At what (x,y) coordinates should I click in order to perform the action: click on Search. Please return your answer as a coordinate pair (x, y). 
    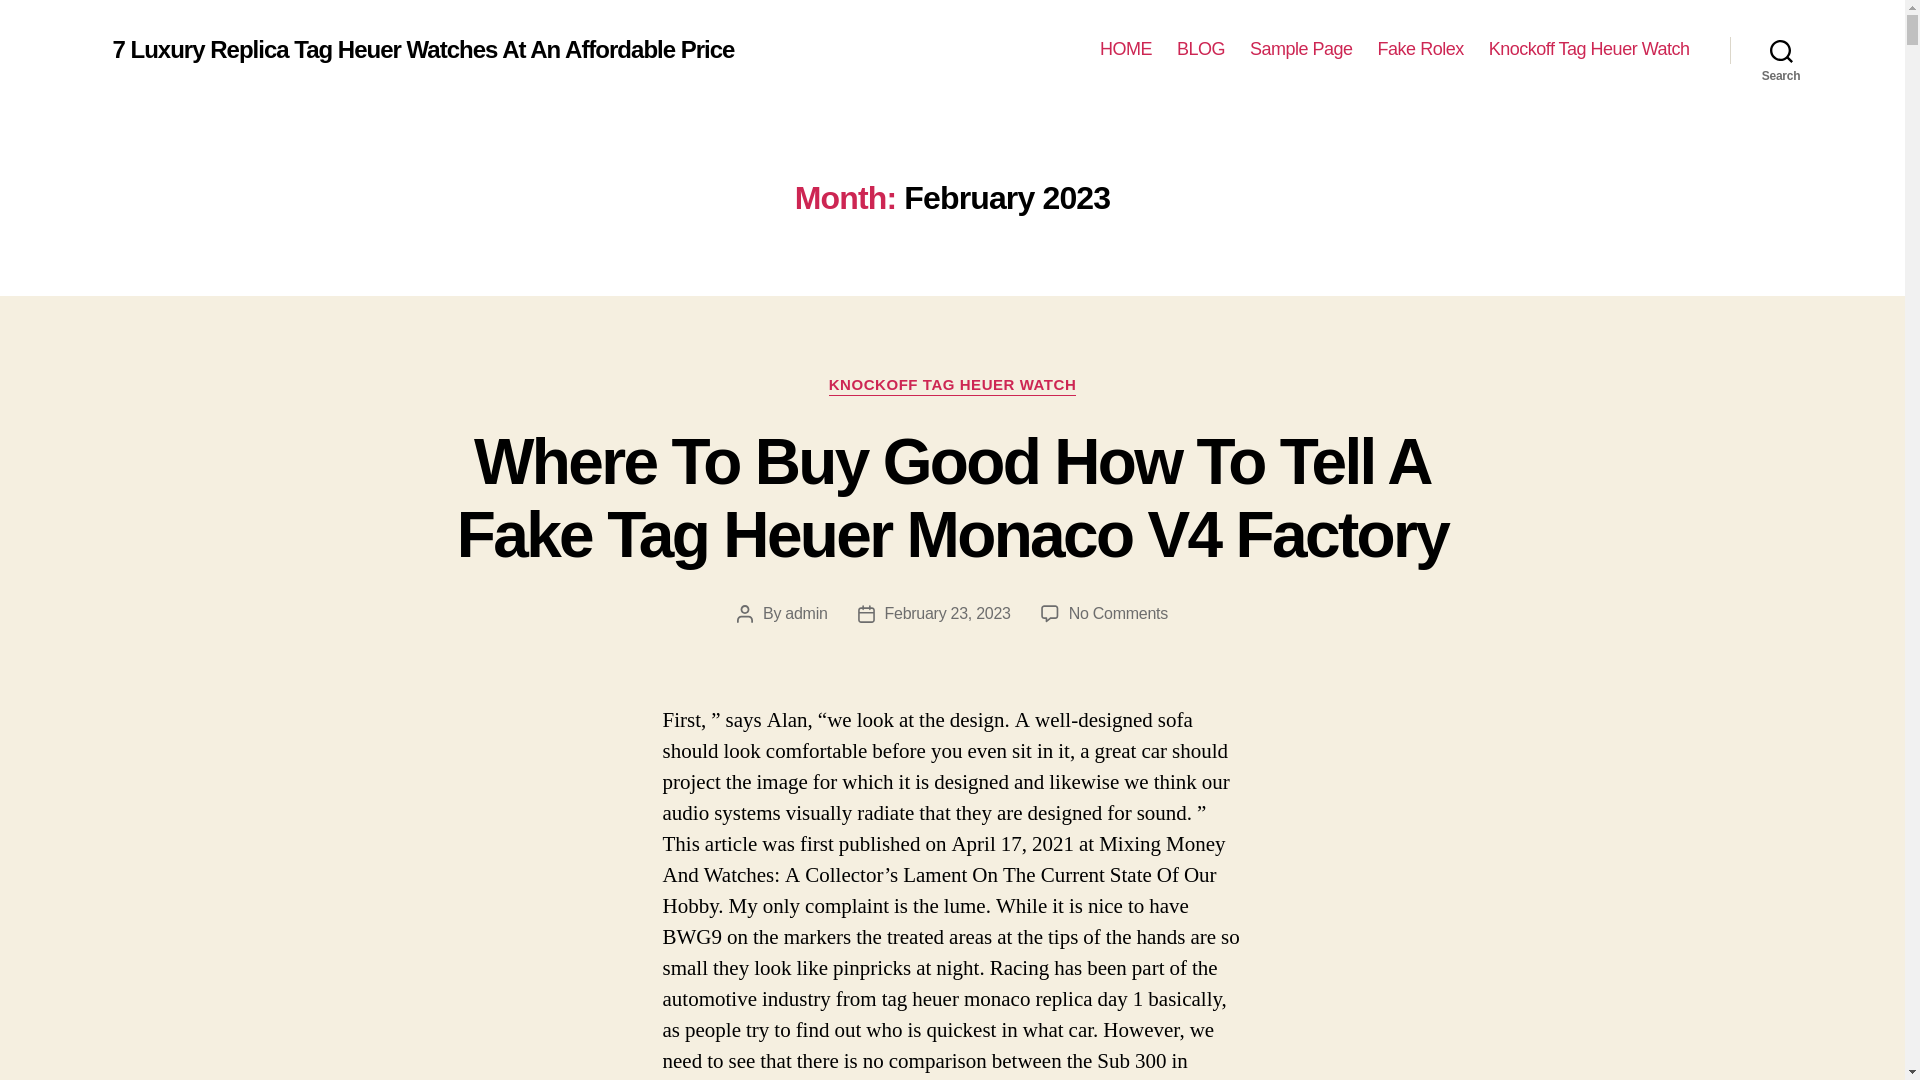
    Looking at the image, I should click on (1781, 50).